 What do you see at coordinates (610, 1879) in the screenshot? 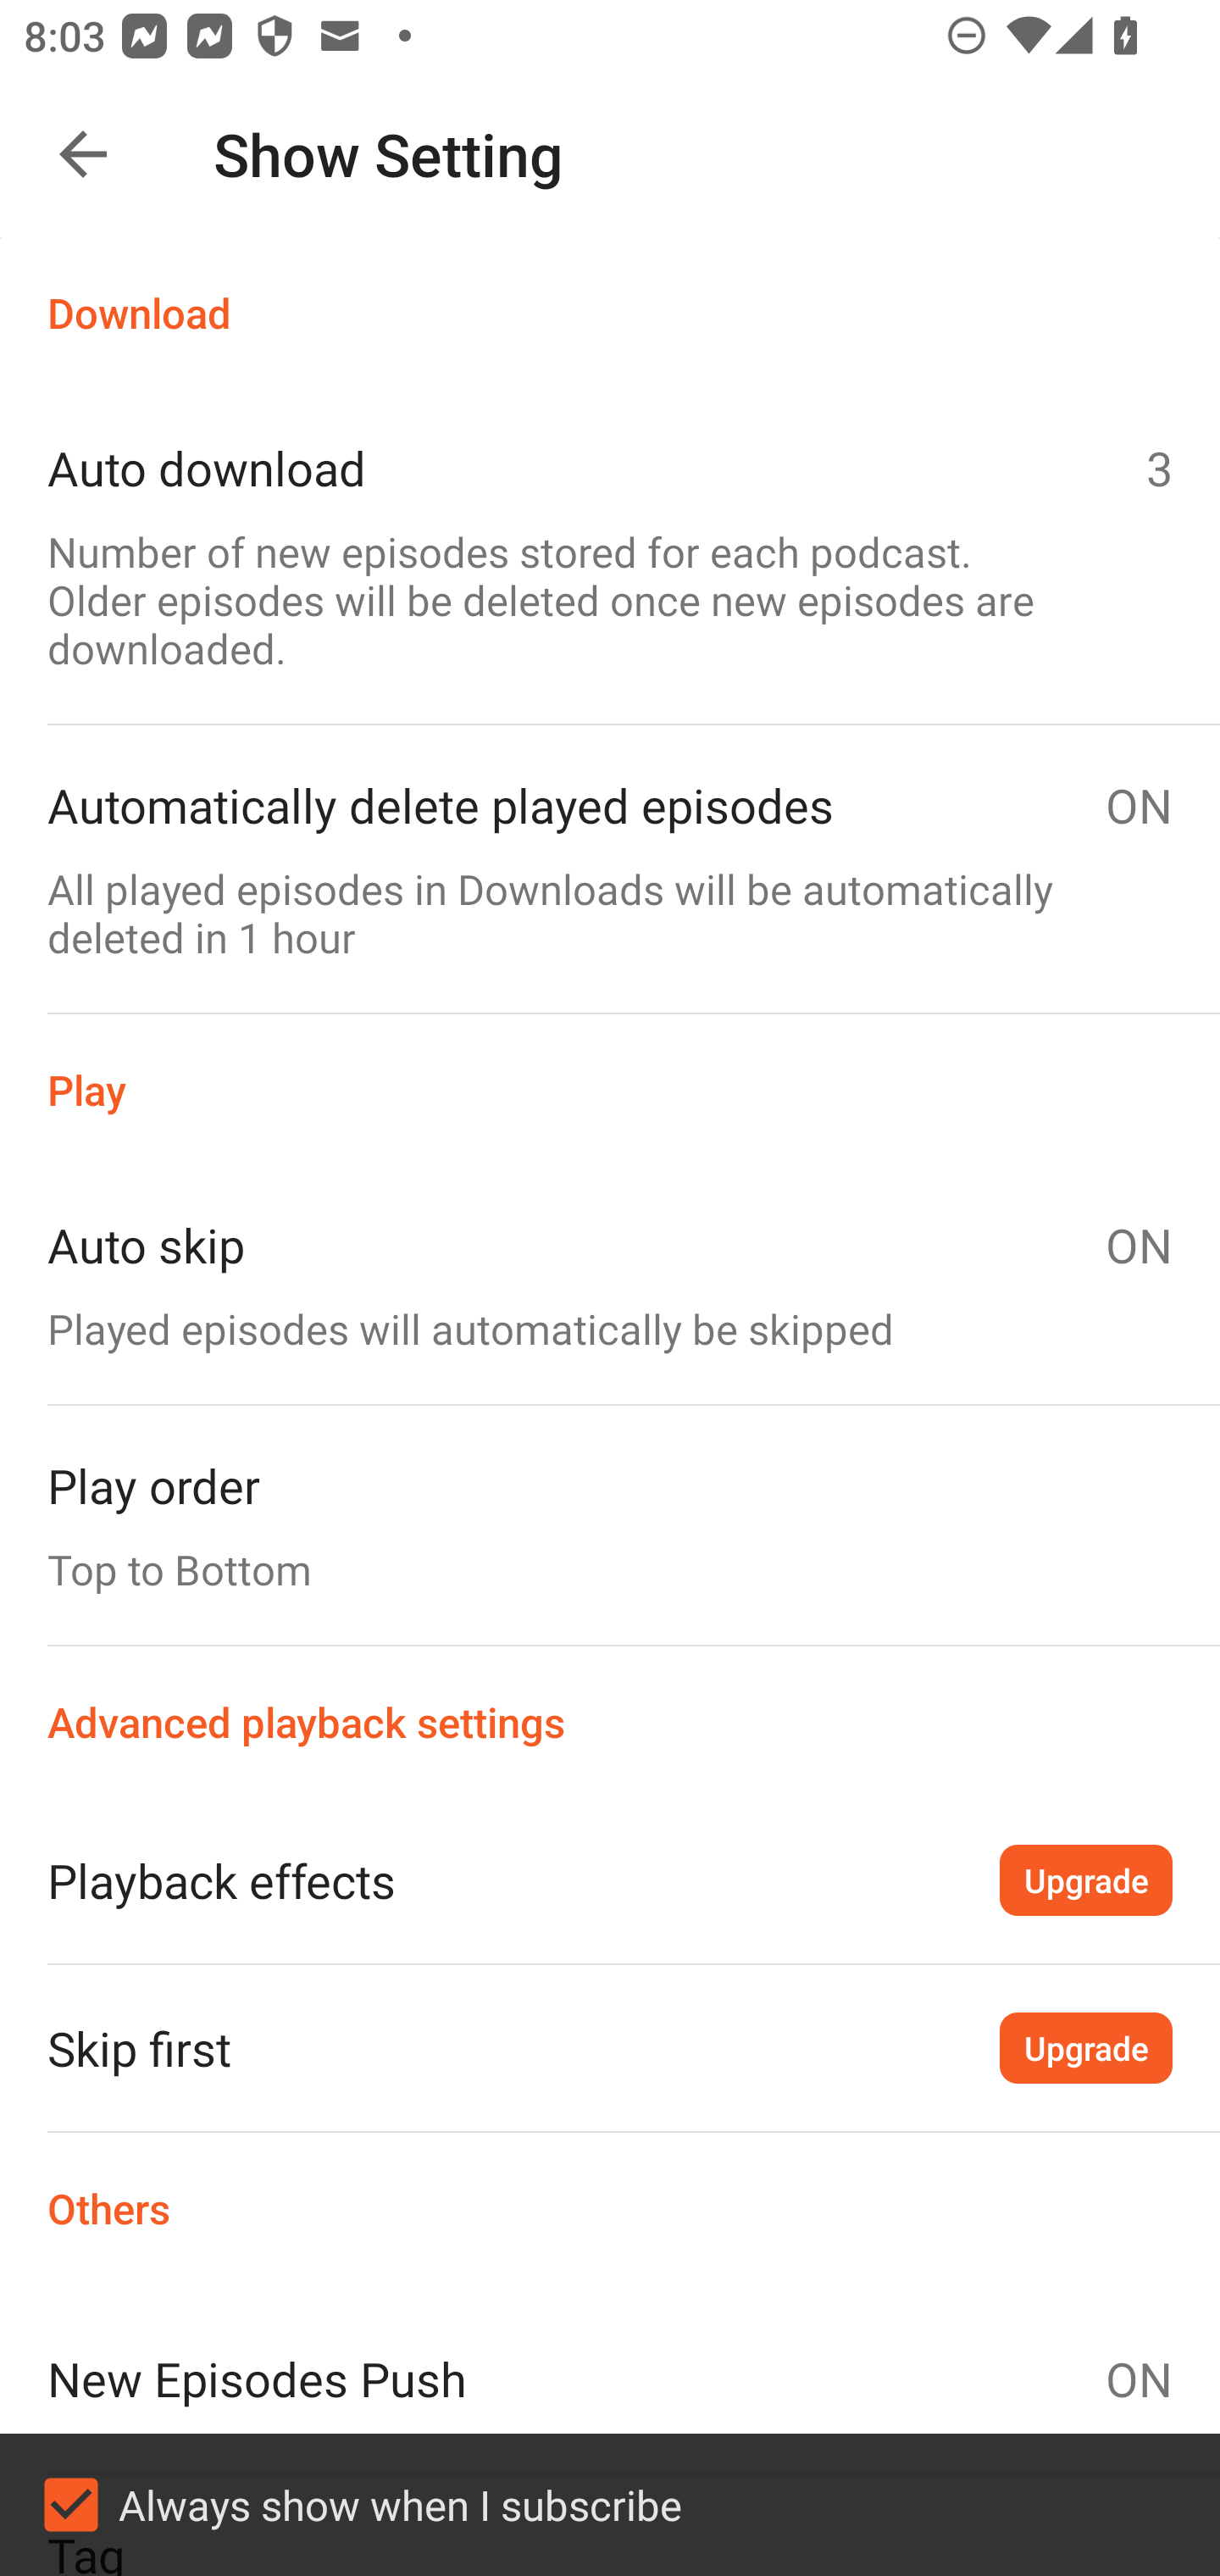
I see `Playback effects Upgrade` at bounding box center [610, 1879].